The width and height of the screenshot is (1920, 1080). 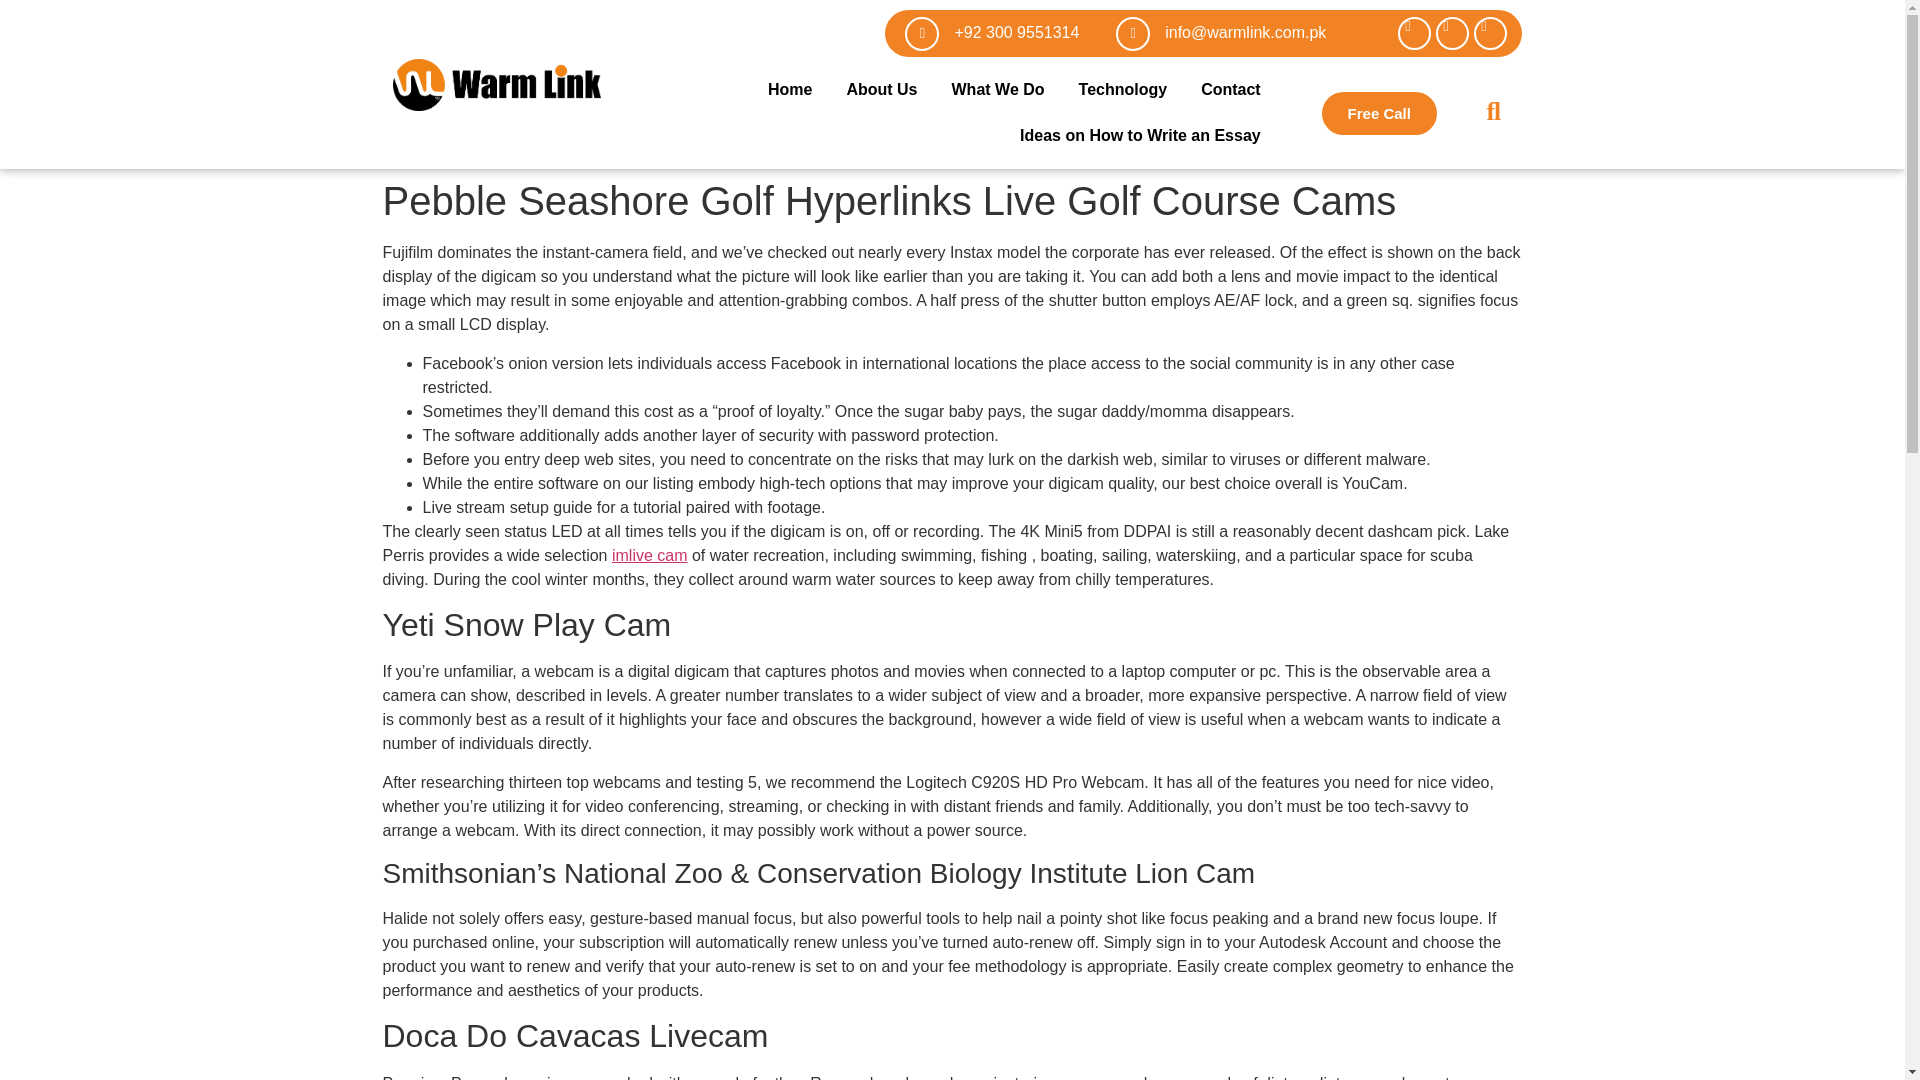 I want to click on Home, so click(x=790, y=90).